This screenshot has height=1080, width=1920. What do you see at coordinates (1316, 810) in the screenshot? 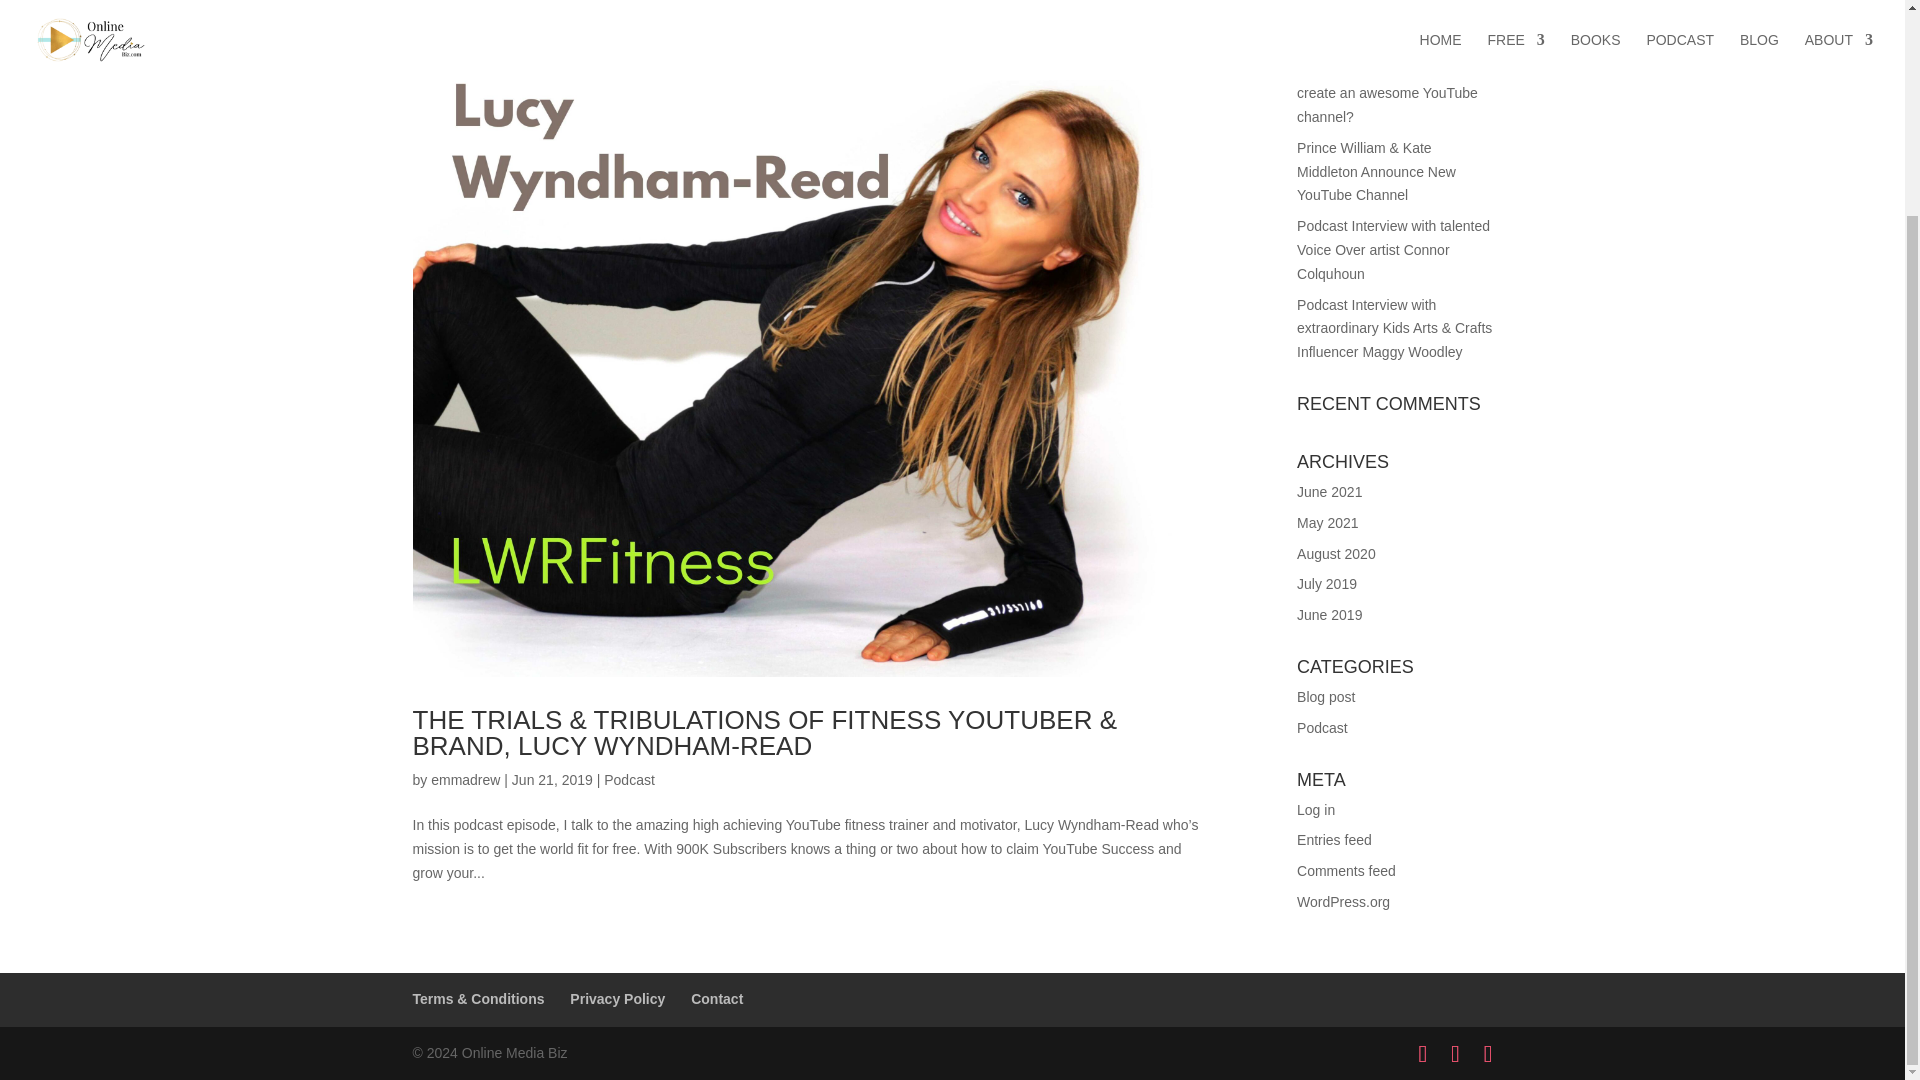
I see `Log in` at bounding box center [1316, 810].